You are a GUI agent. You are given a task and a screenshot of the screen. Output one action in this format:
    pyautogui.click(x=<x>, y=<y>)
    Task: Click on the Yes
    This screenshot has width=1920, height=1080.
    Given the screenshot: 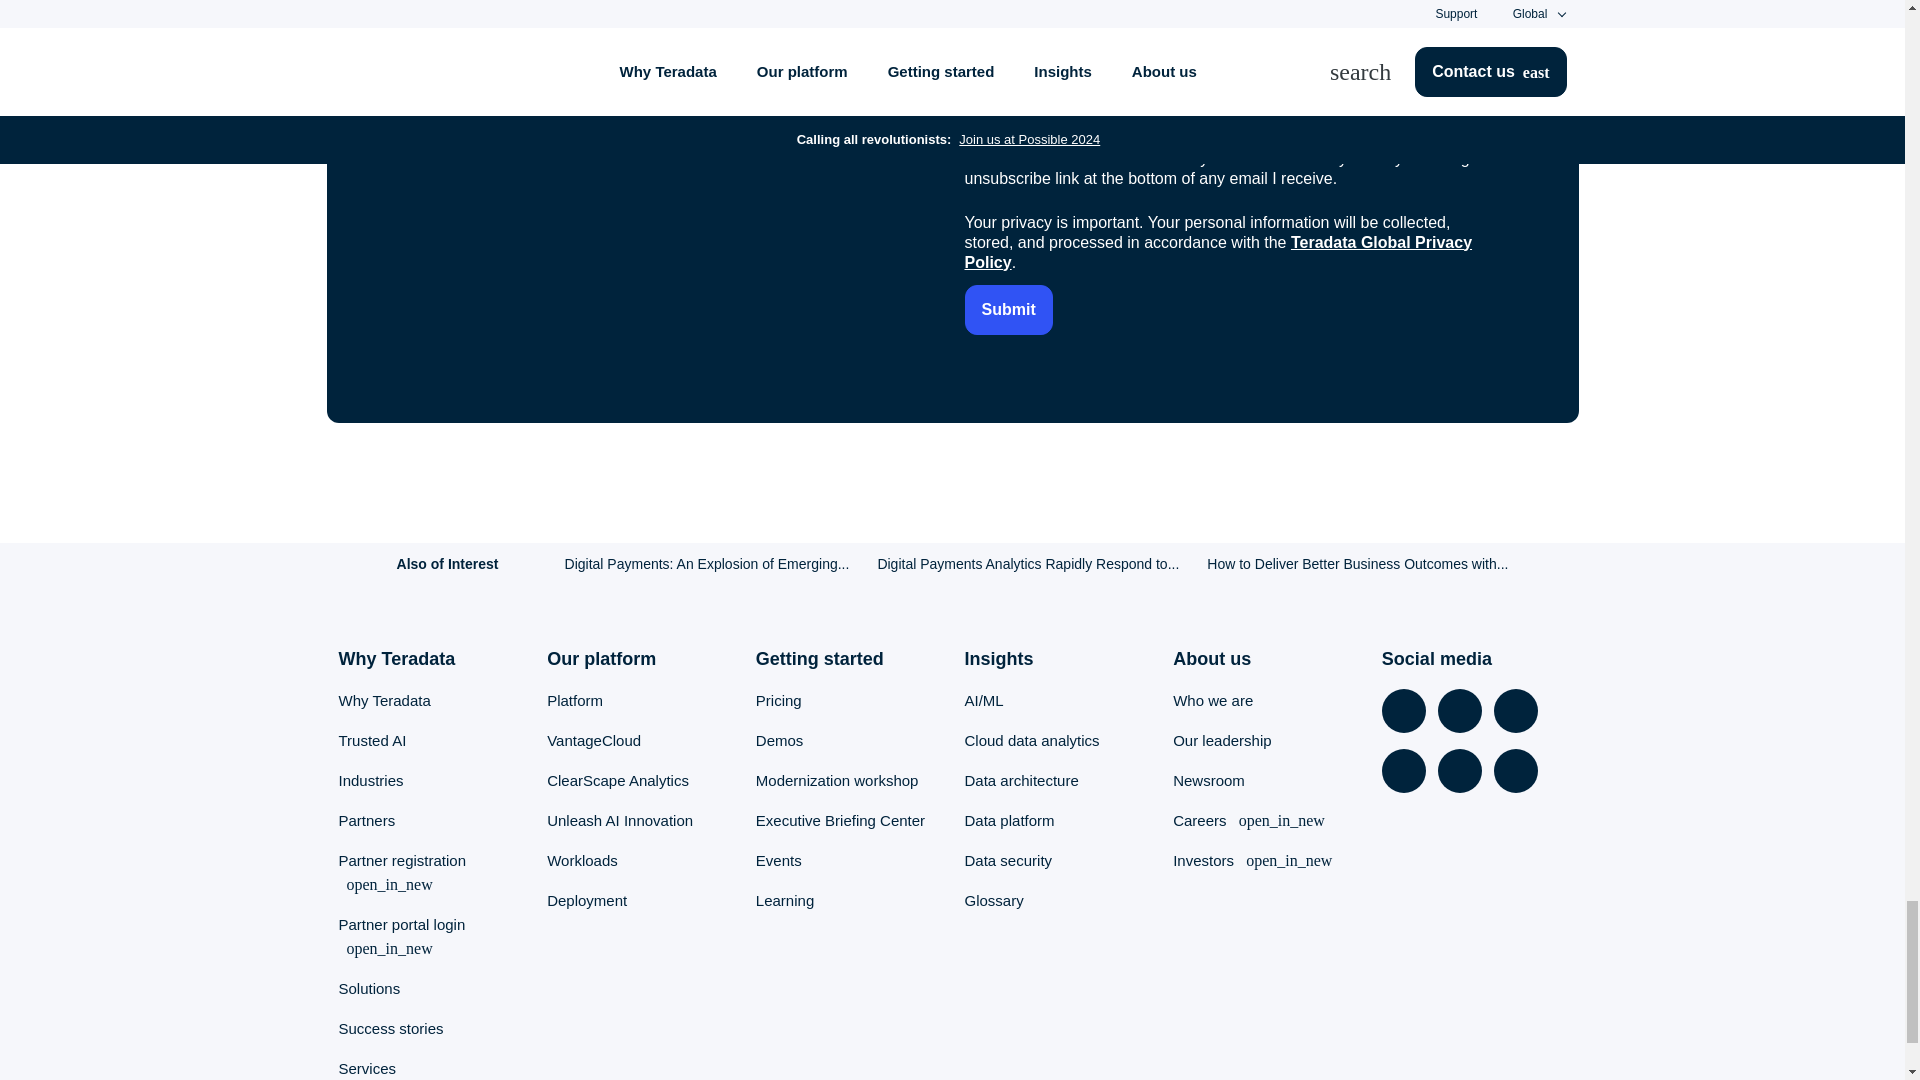 What is the action you would take?
    pyautogui.click(x=971, y=70)
    